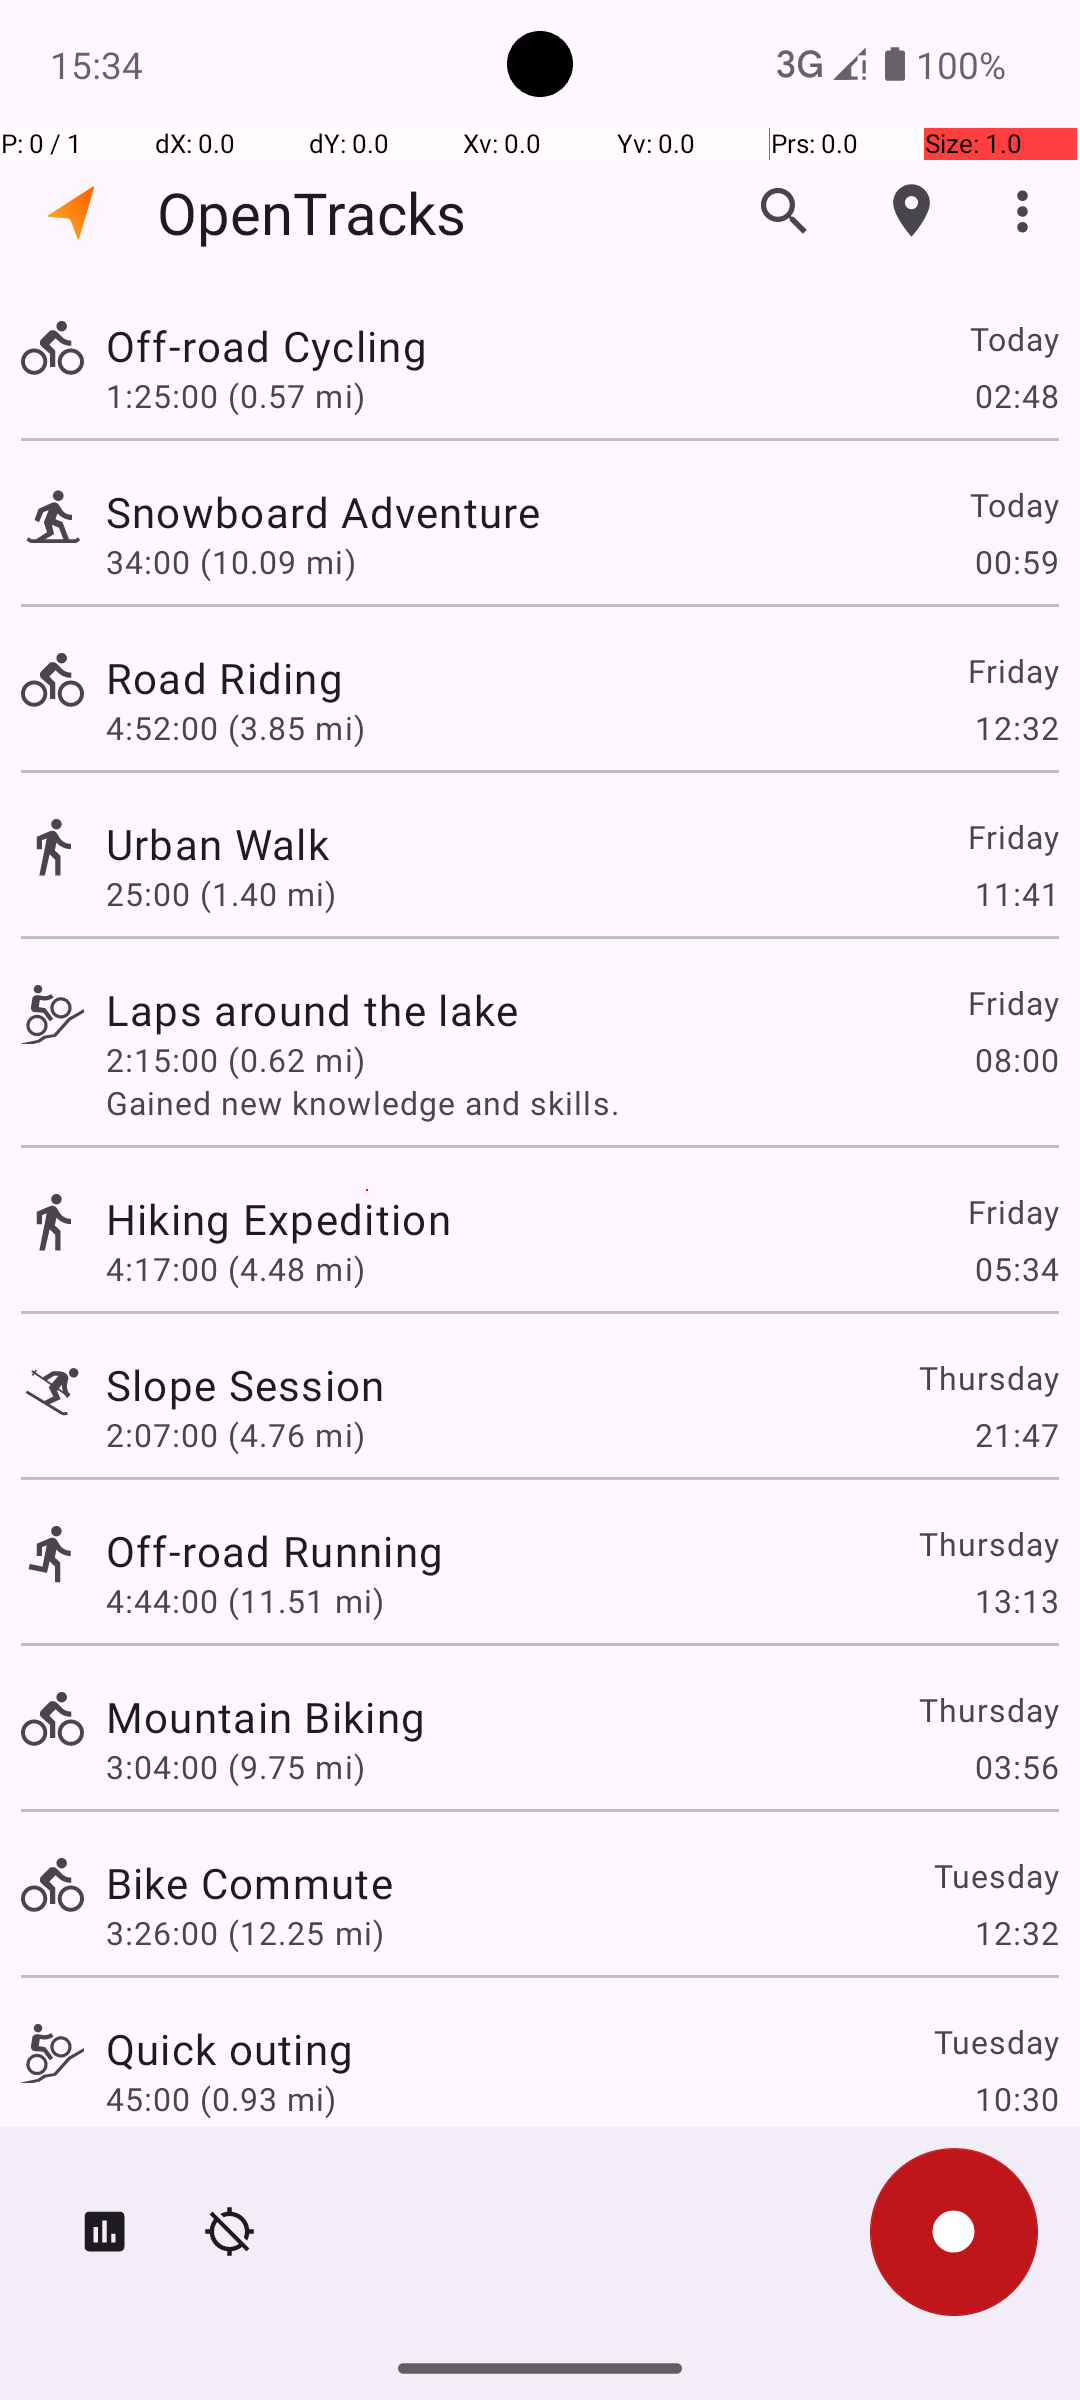 The width and height of the screenshot is (1080, 2400). What do you see at coordinates (224, 678) in the screenshot?
I see `Road Riding` at bounding box center [224, 678].